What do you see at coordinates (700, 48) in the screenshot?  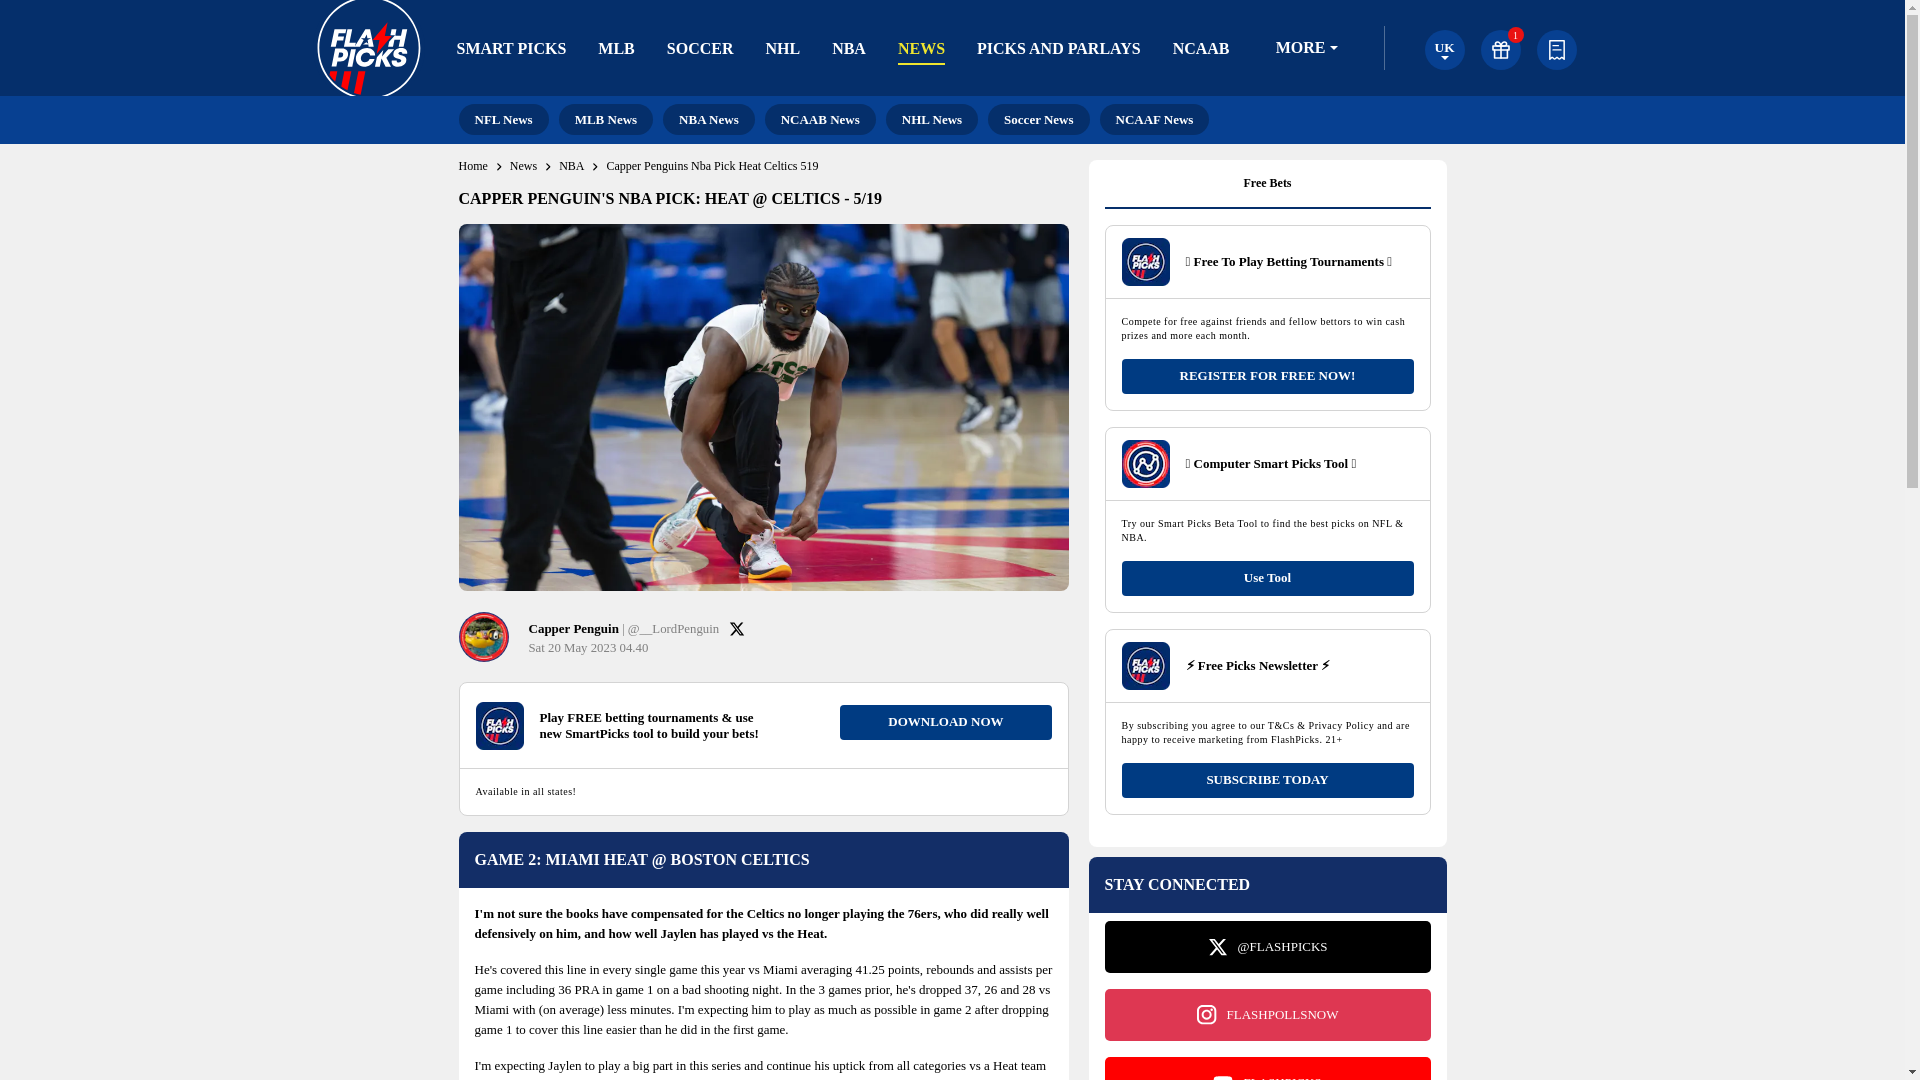 I see `SOCCER` at bounding box center [700, 48].